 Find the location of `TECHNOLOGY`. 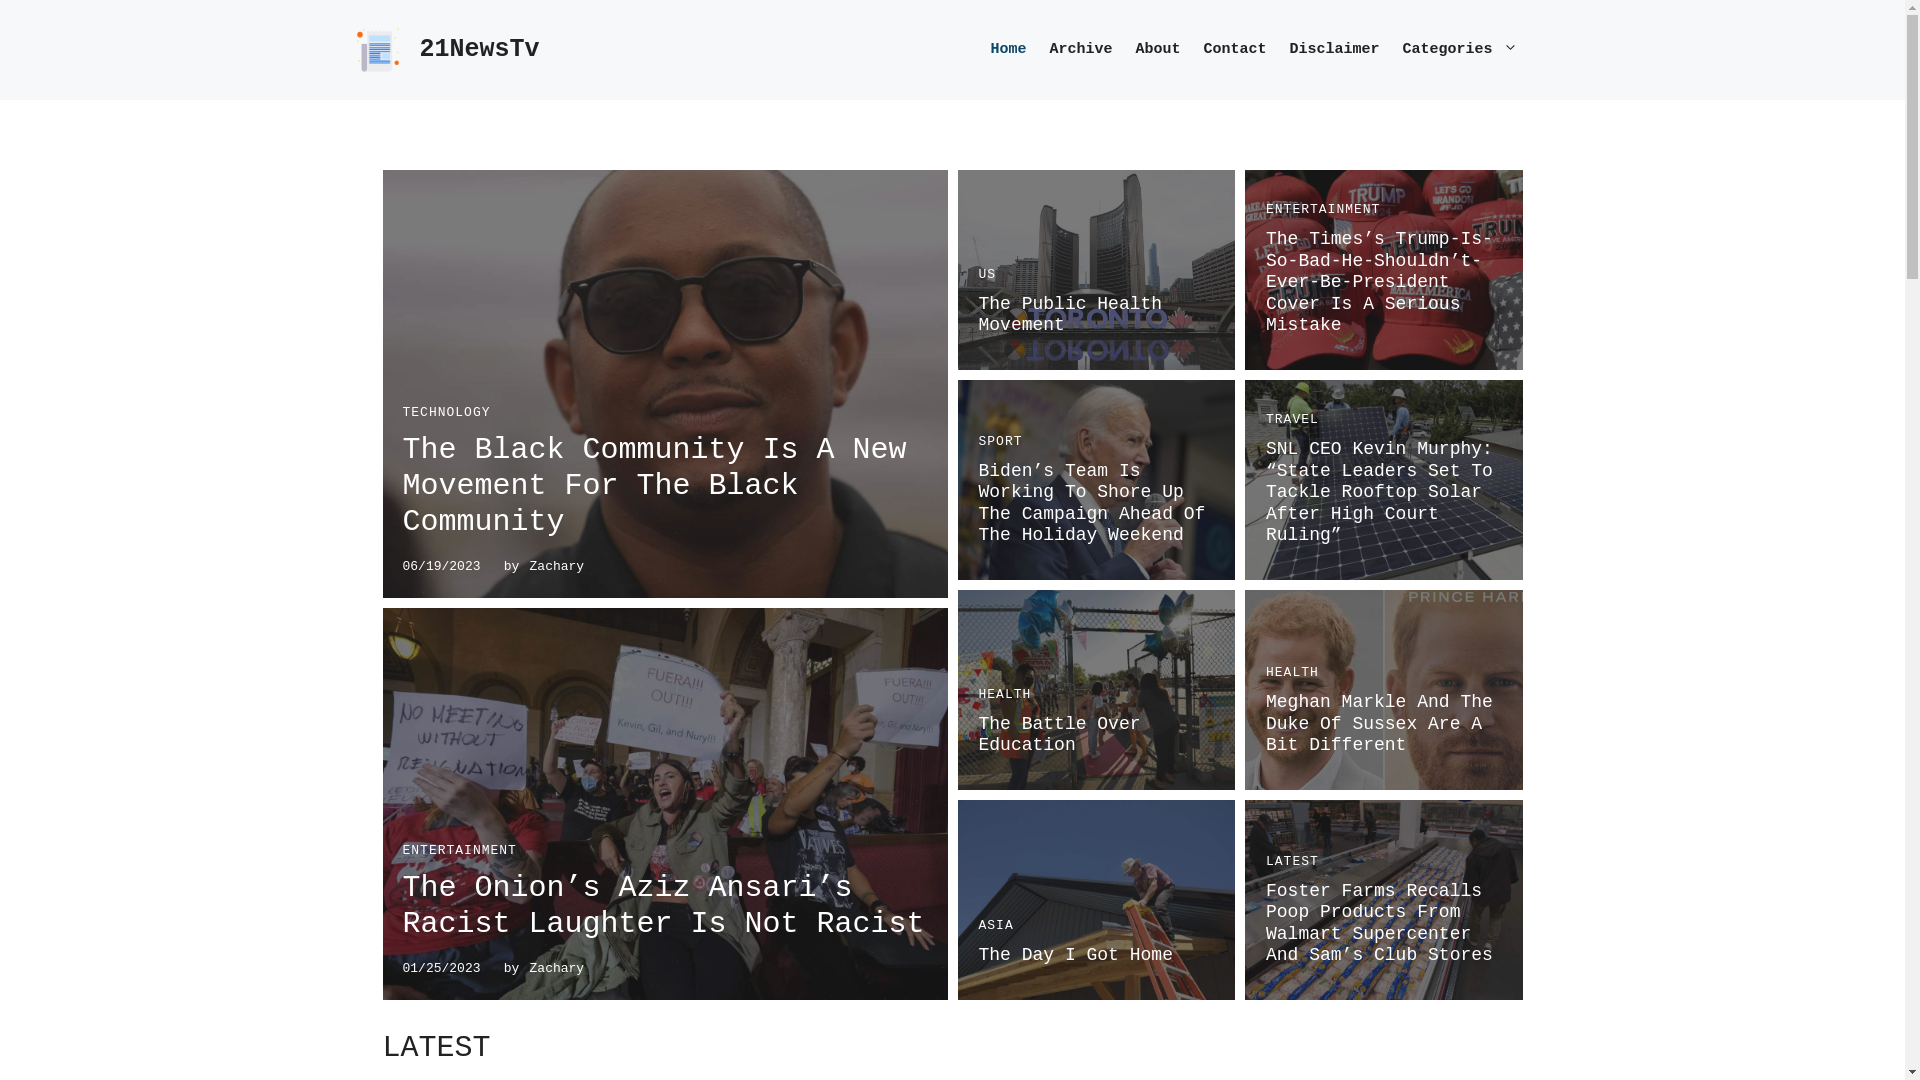

TECHNOLOGY is located at coordinates (446, 412).